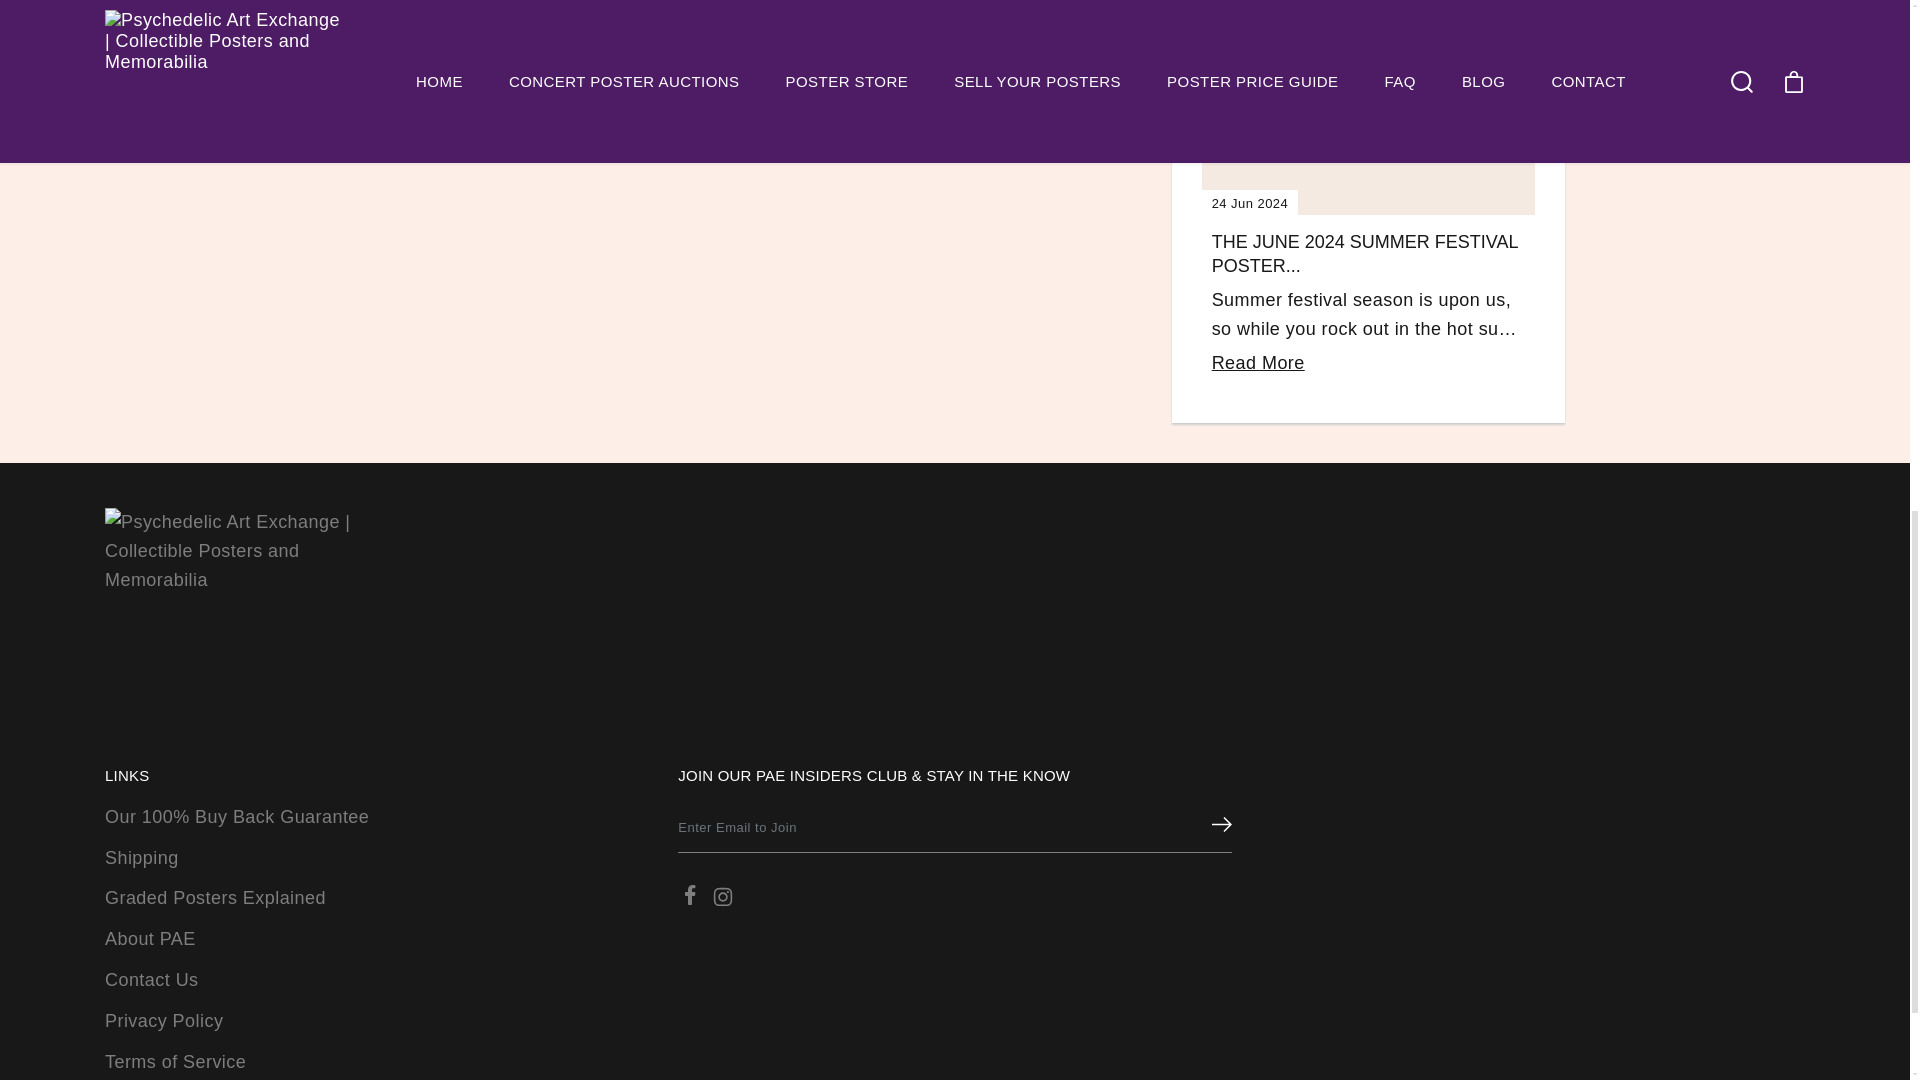 Image resolution: width=1920 pixels, height=1080 pixels. What do you see at coordinates (1258, 362) in the screenshot?
I see `Read More` at bounding box center [1258, 362].